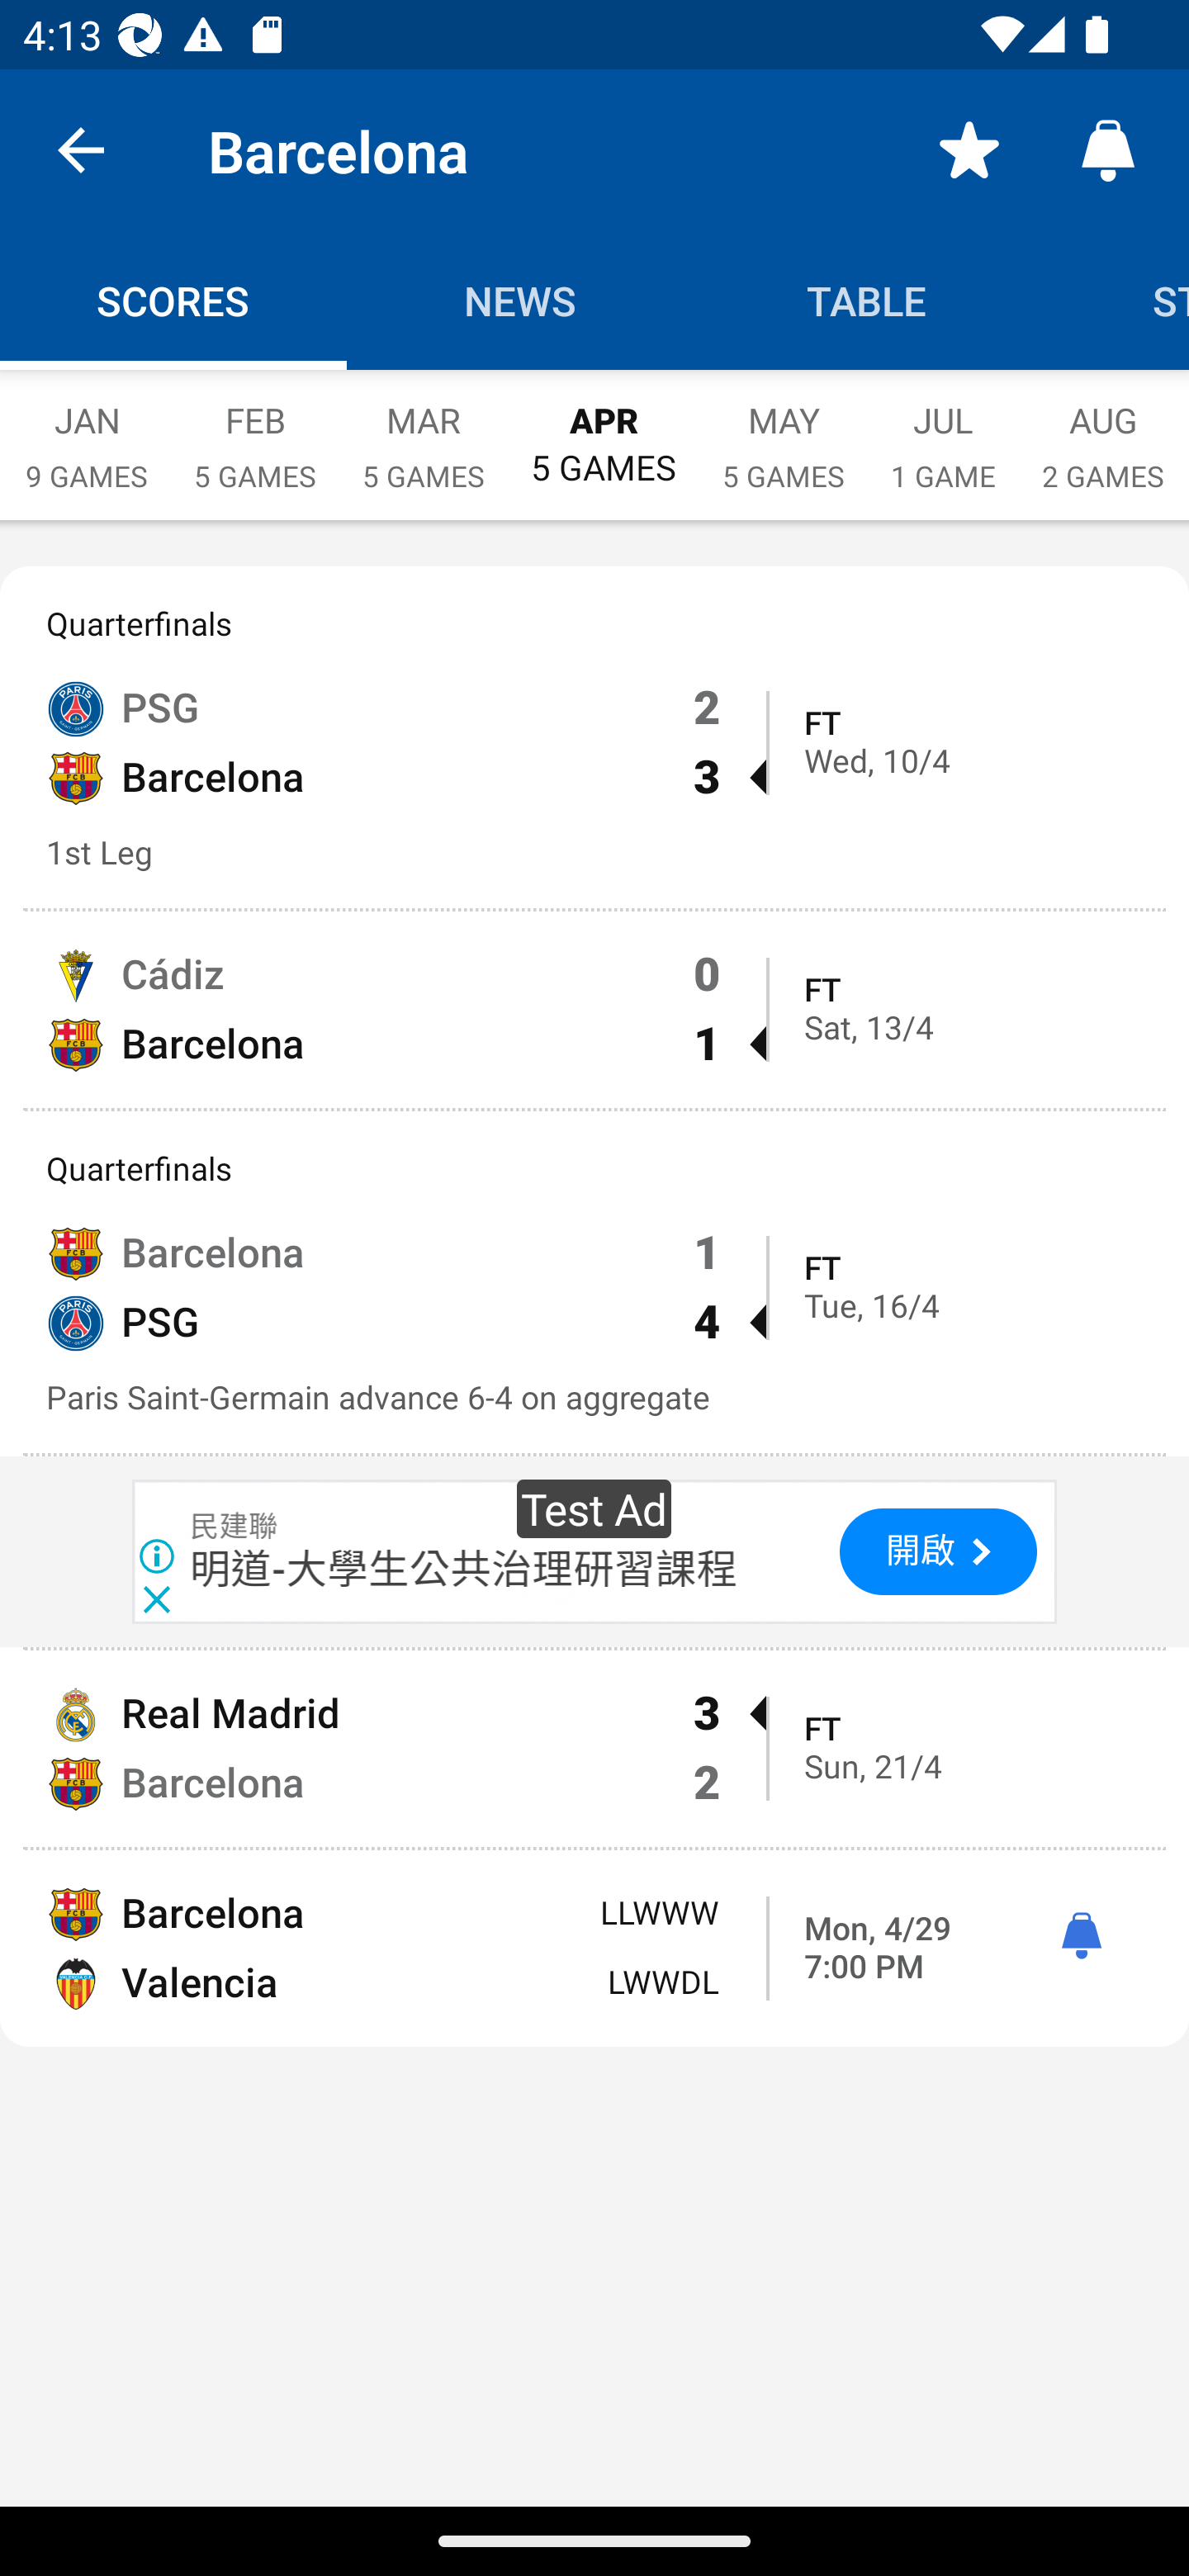 This screenshot has height=2576, width=1189. I want to click on FEB 5 GAMES, so click(254, 431).